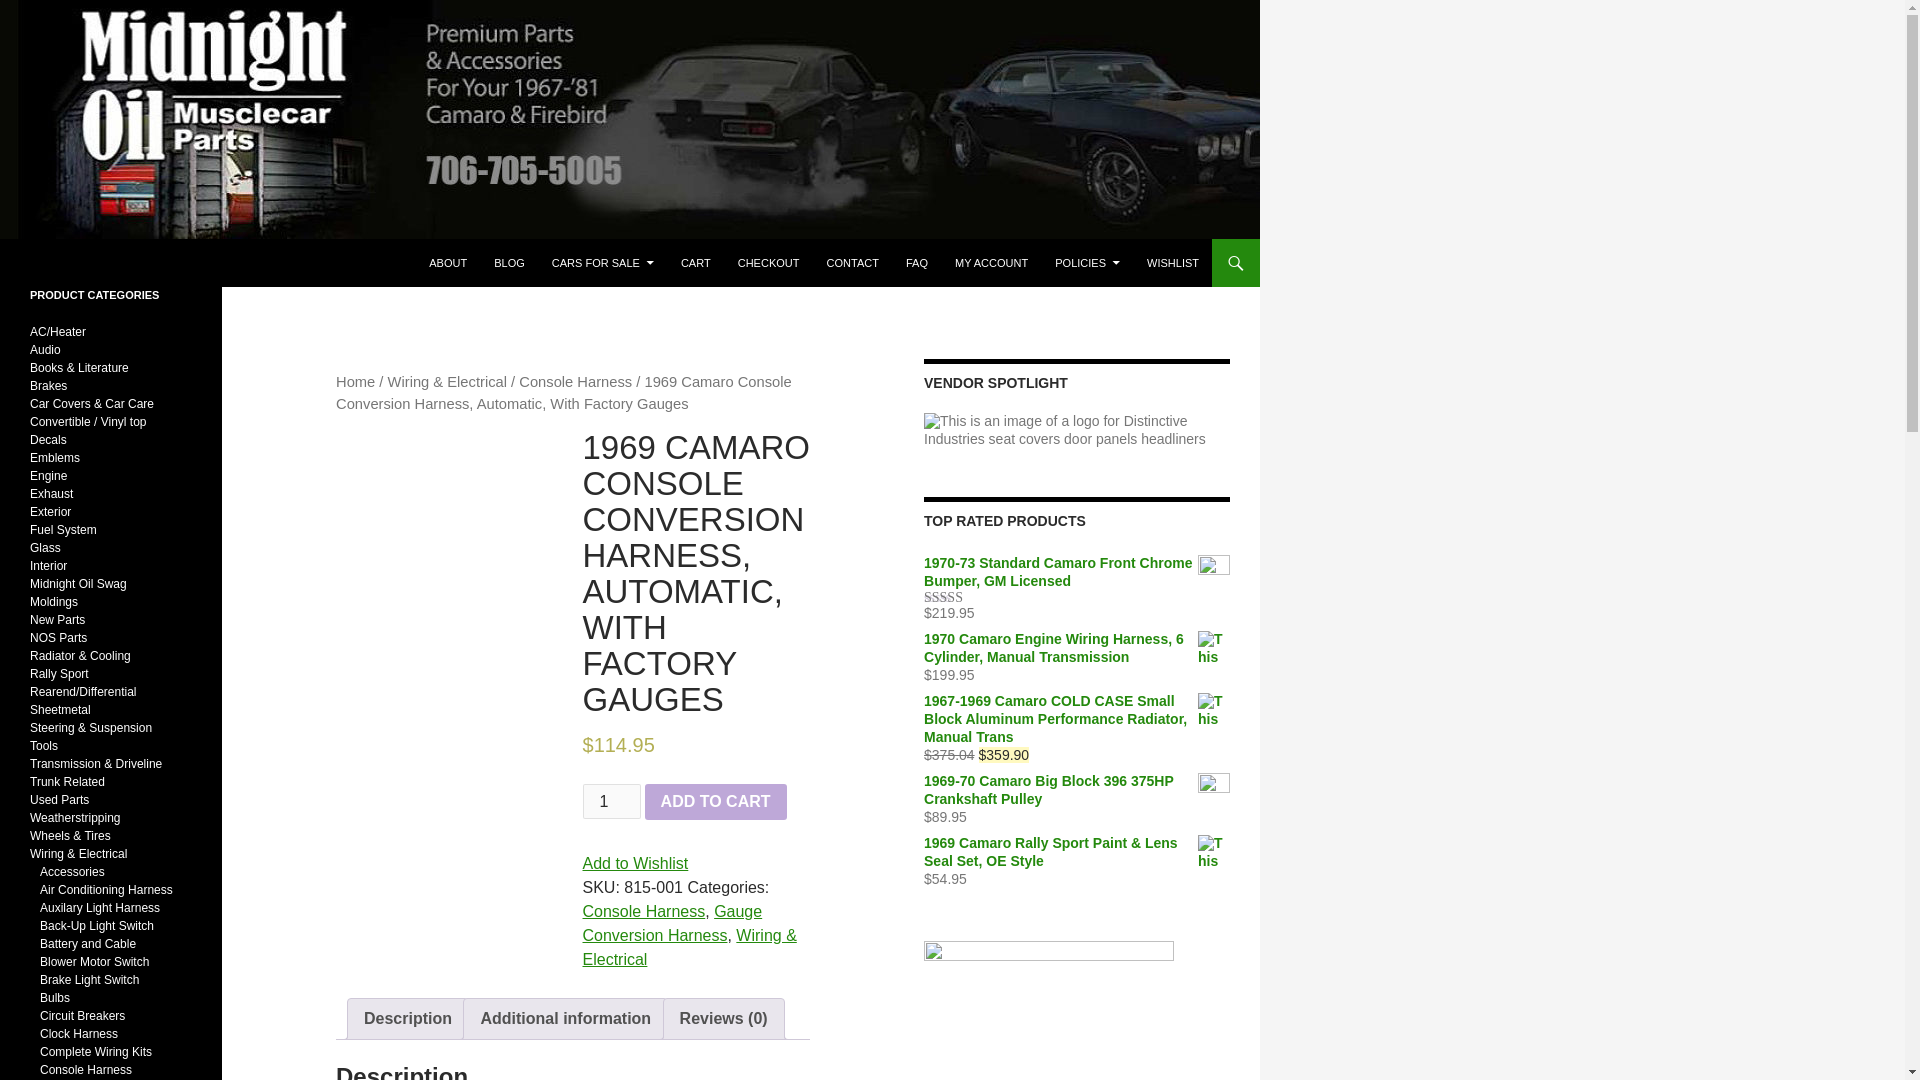  What do you see at coordinates (1172, 262) in the screenshot?
I see `WISHLIST` at bounding box center [1172, 262].